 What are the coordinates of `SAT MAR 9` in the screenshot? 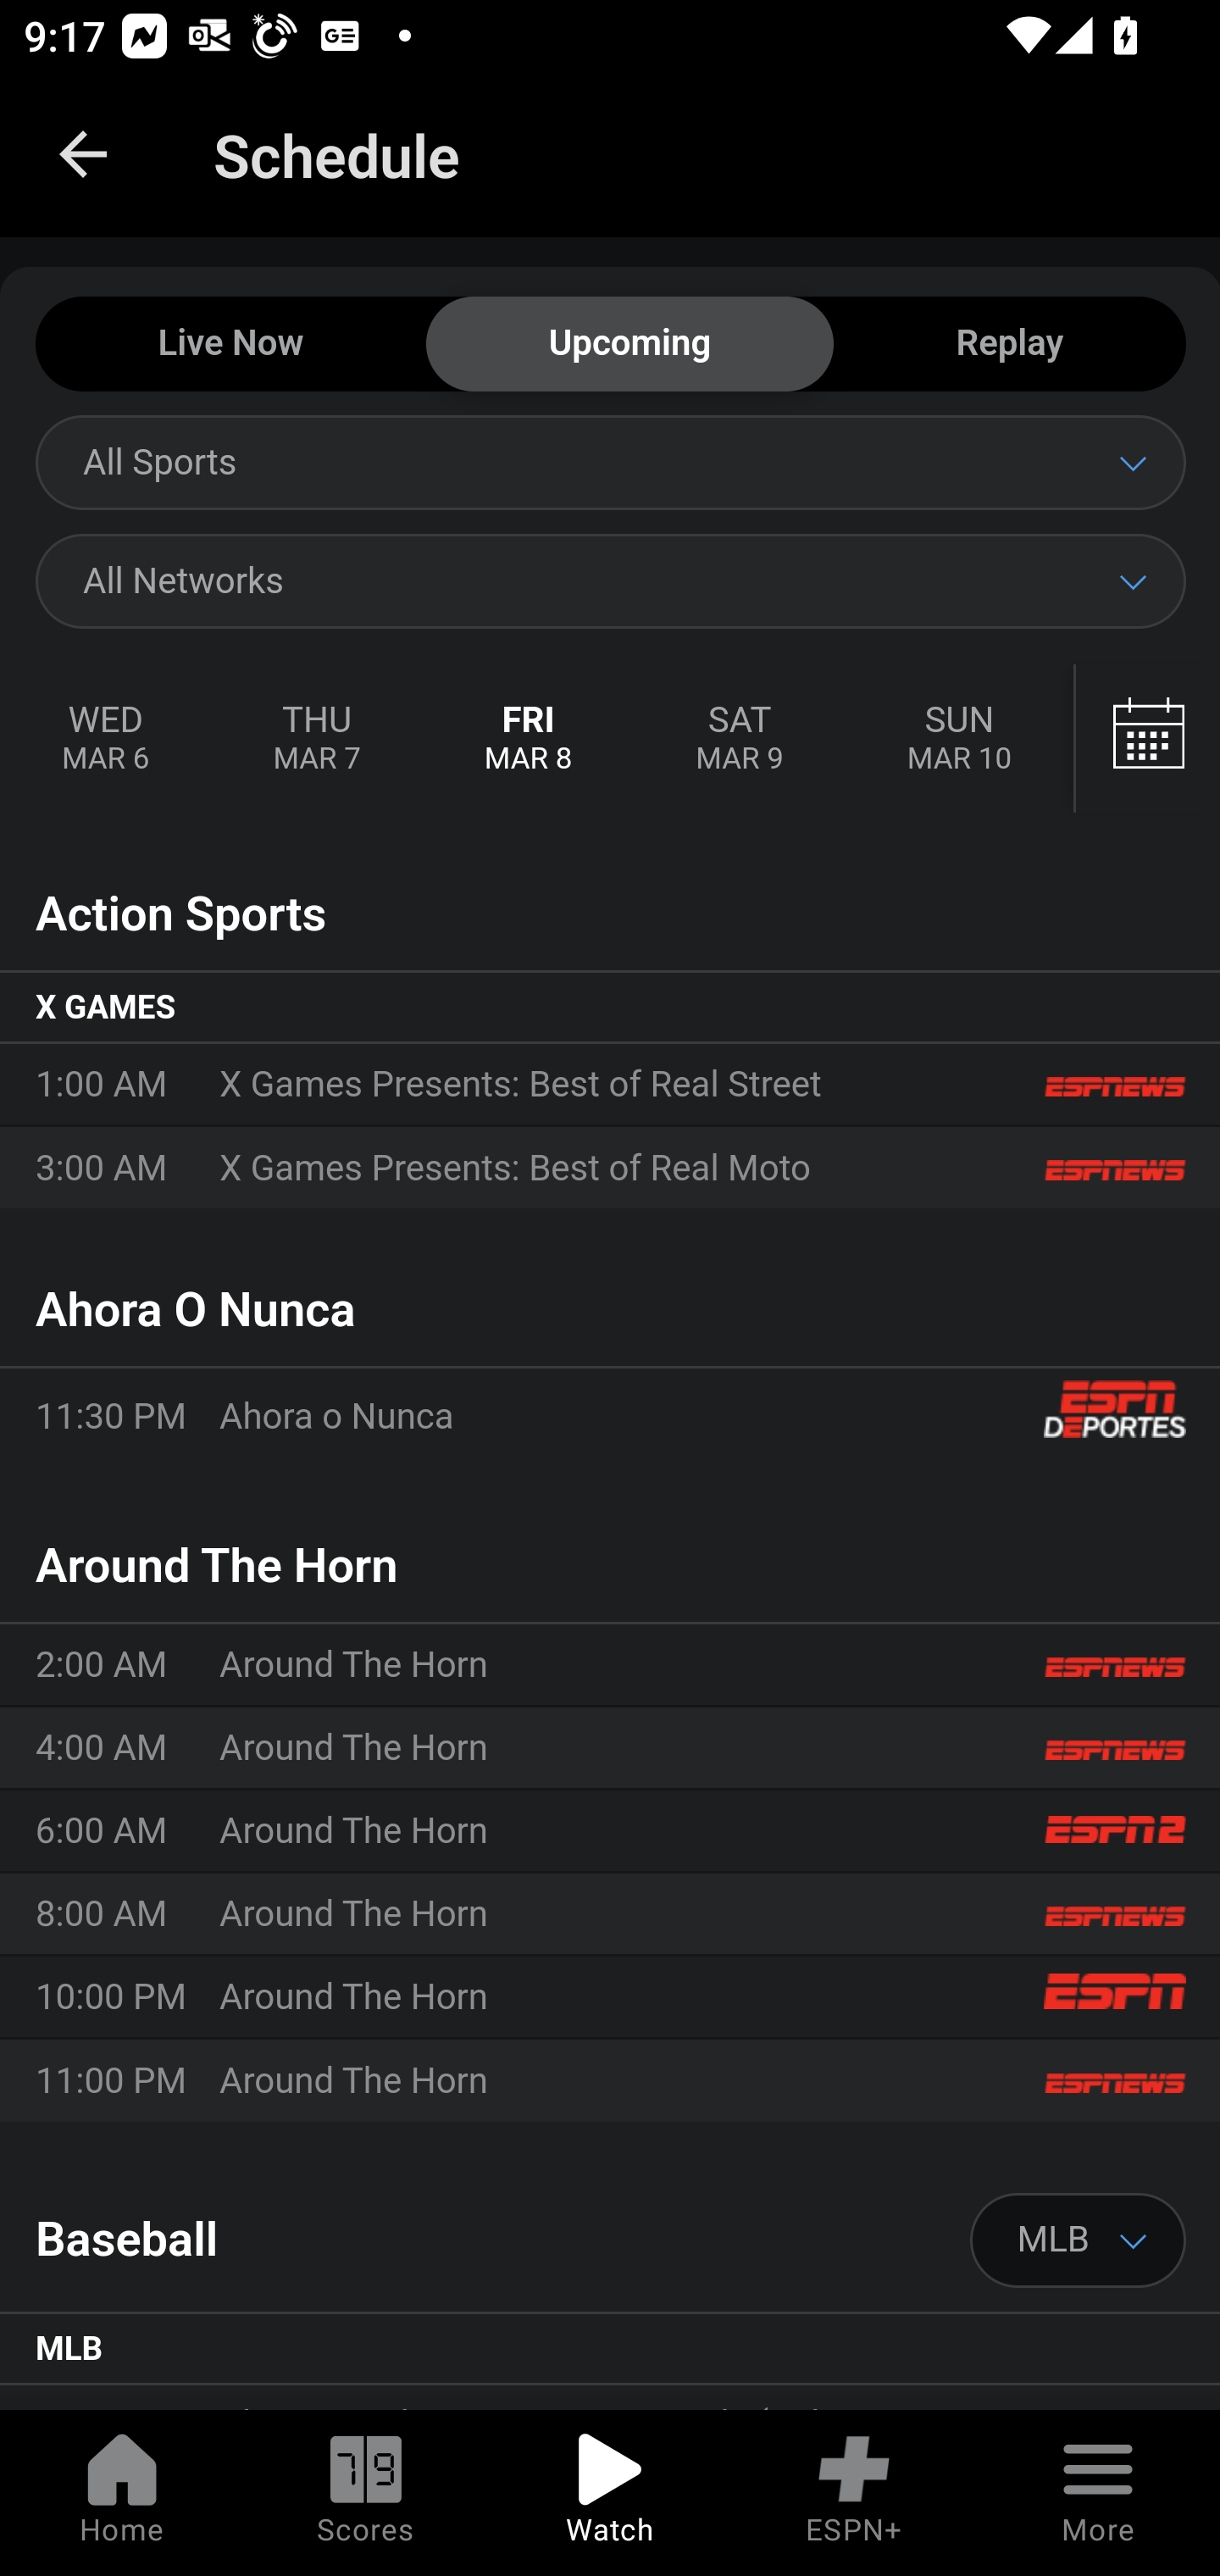 It's located at (739, 739).